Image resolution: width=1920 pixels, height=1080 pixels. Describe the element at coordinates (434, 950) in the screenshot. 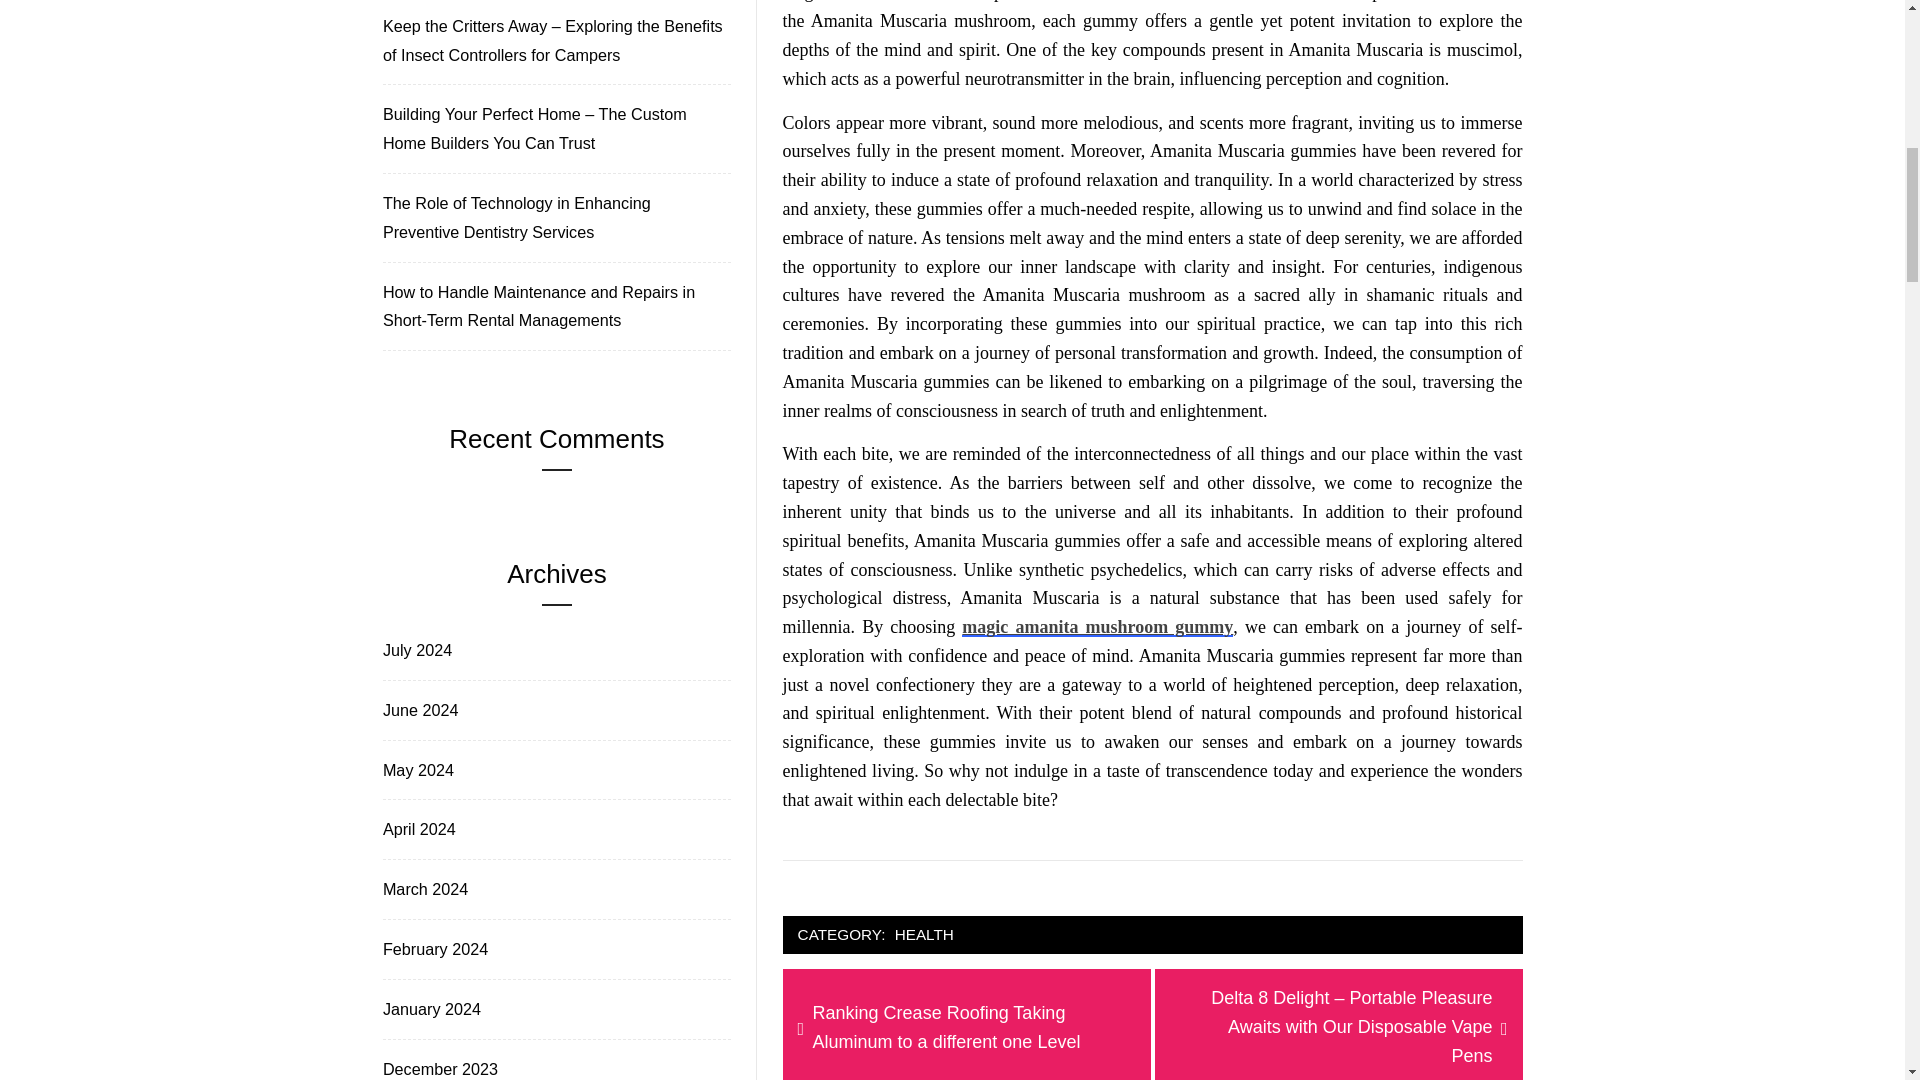

I see `February 2024` at that location.